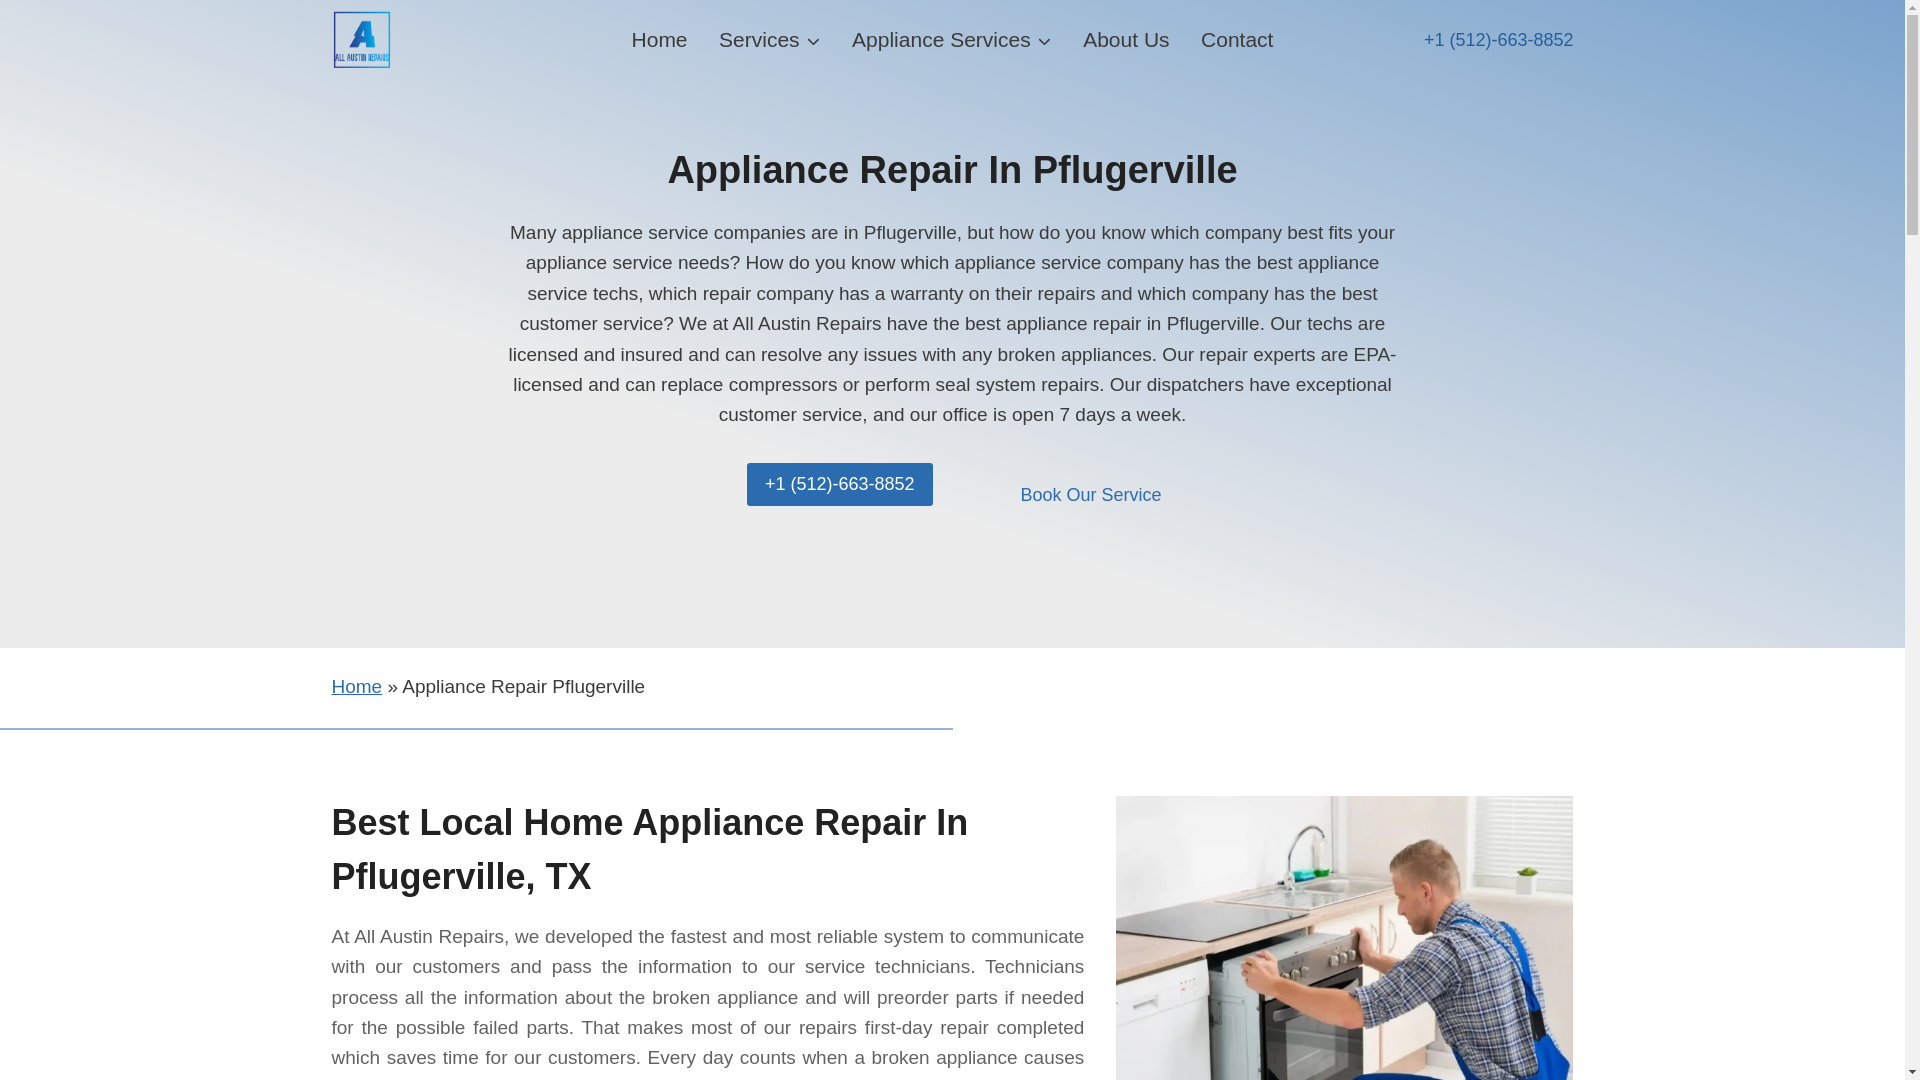 This screenshot has height=1080, width=1920. Describe the element at coordinates (660, 40) in the screenshot. I see `Home` at that location.